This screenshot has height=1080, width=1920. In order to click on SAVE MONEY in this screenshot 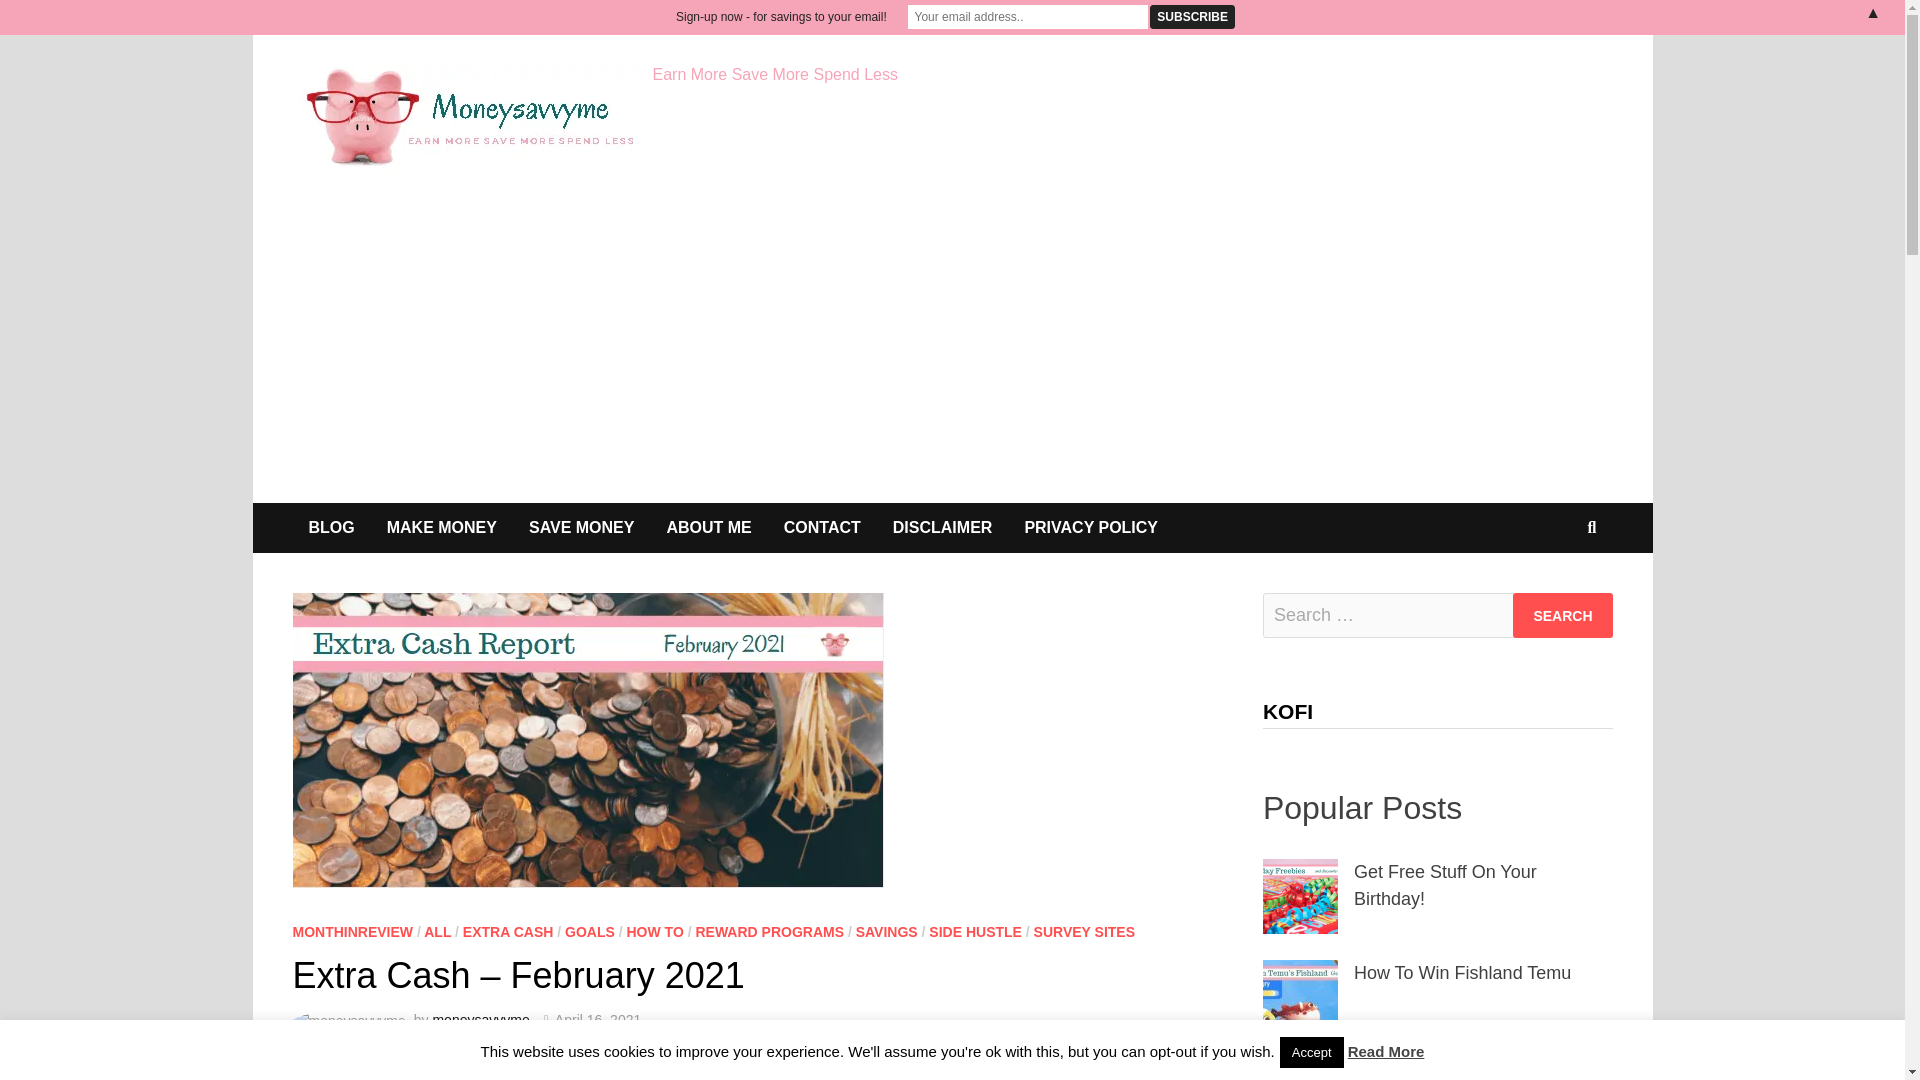, I will do `click(581, 528)`.